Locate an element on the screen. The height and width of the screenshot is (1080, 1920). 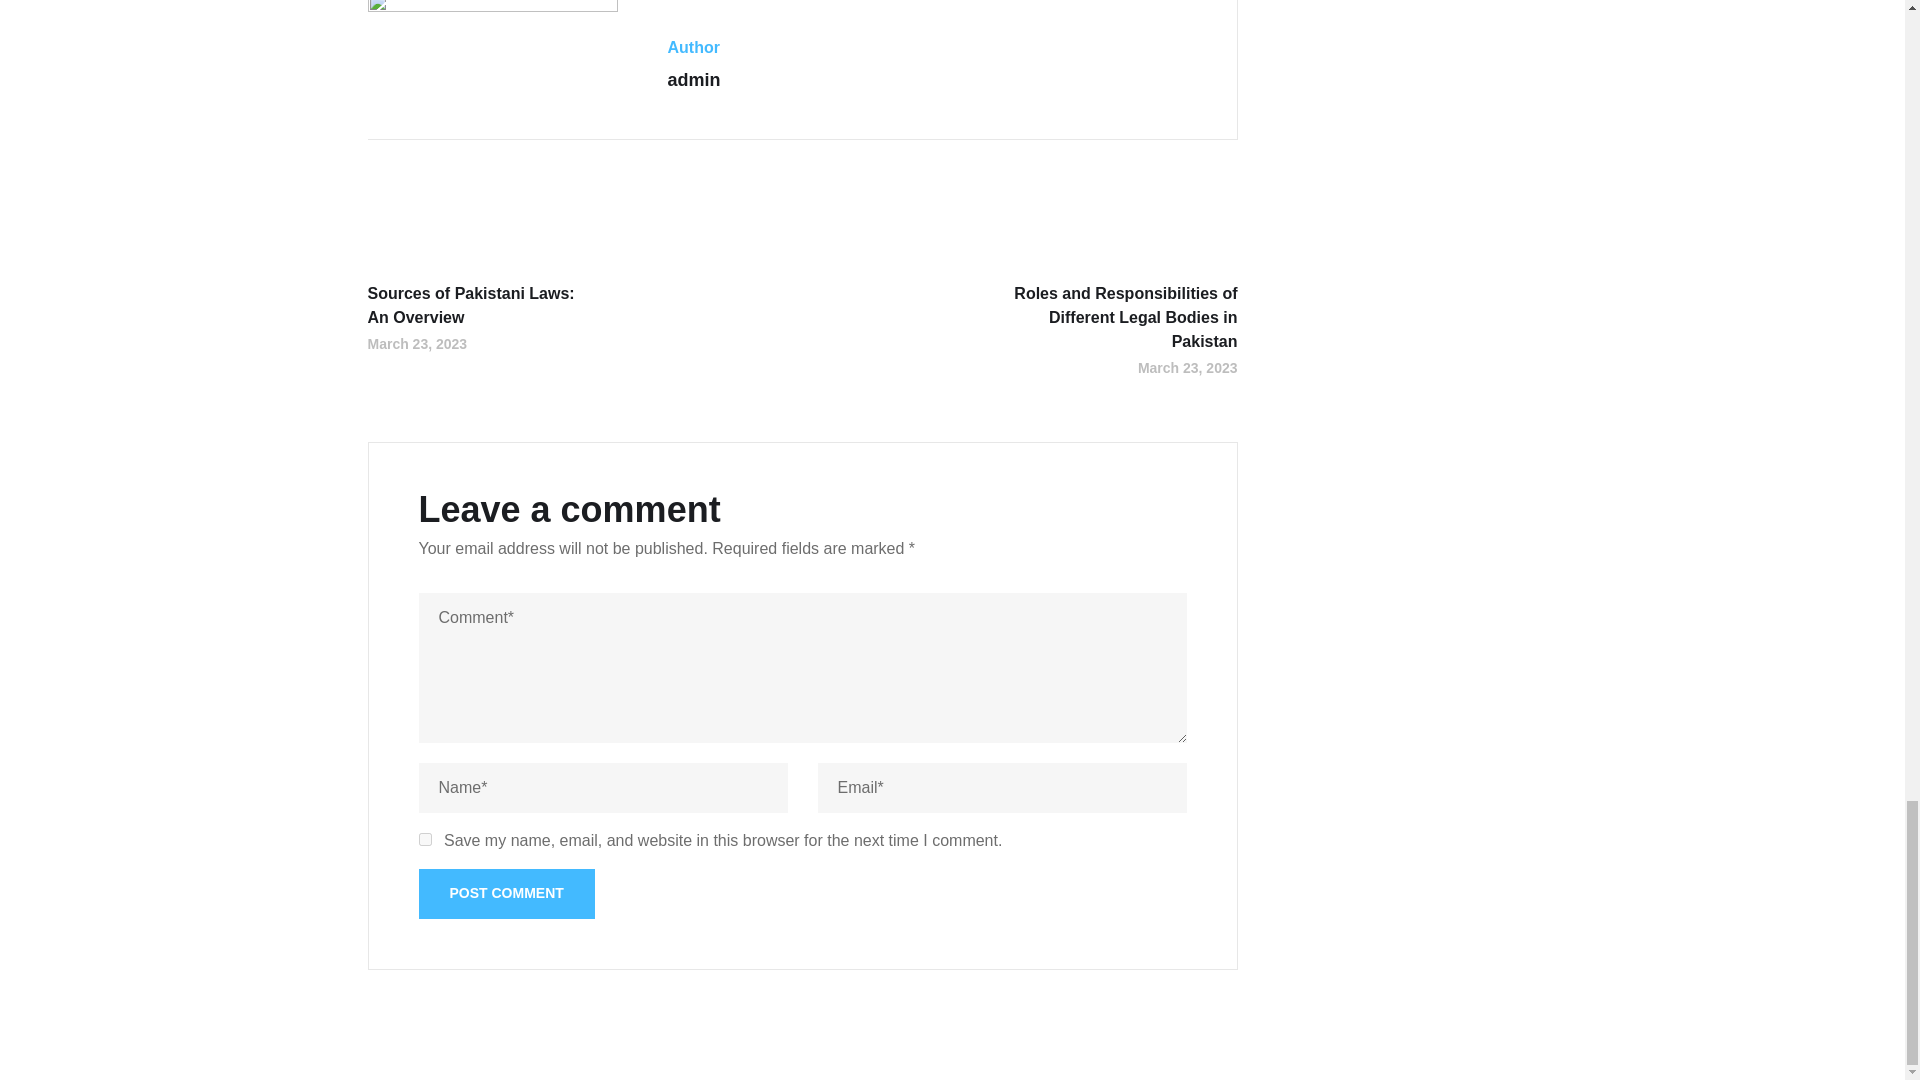
yes is located at coordinates (424, 838).